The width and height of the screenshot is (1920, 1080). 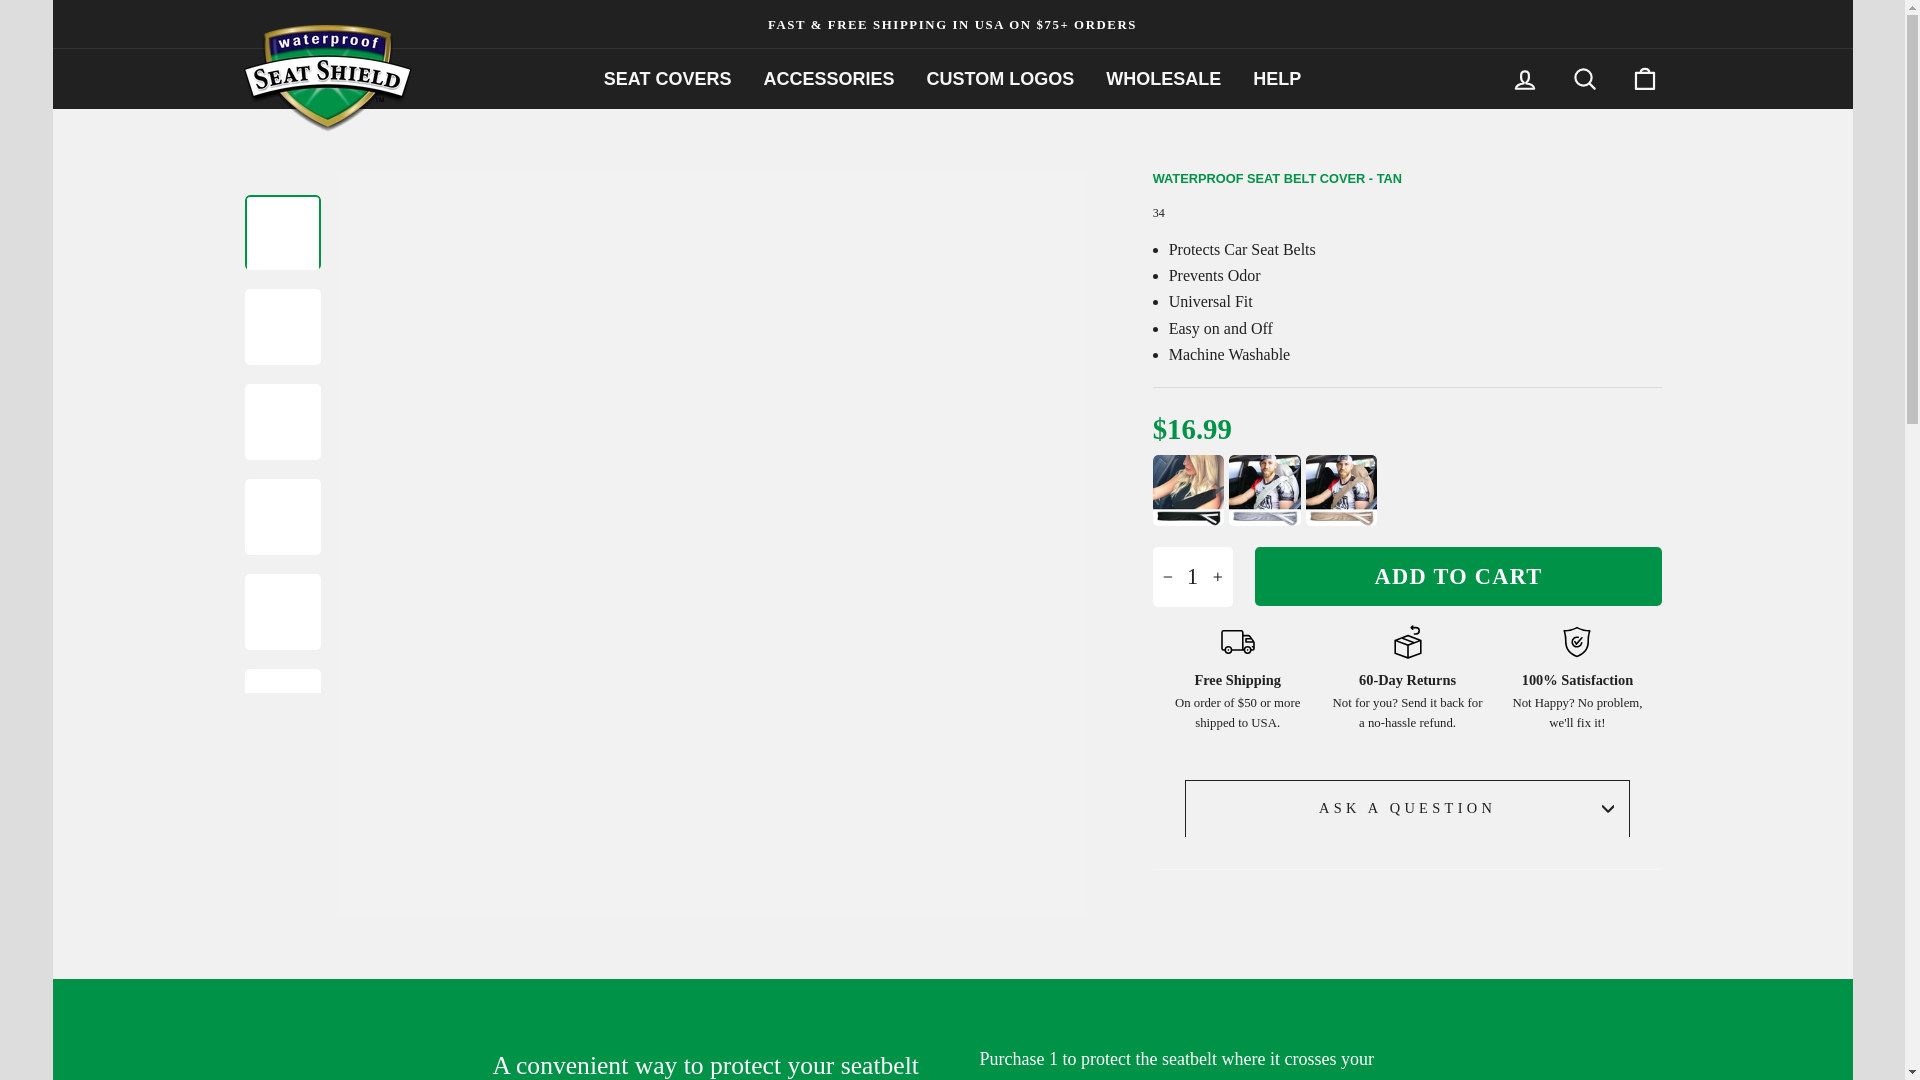 What do you see at coordinates (668, 78) in the screenshot?
I see `SEAT COVERS` at bounding box center [668, 78].